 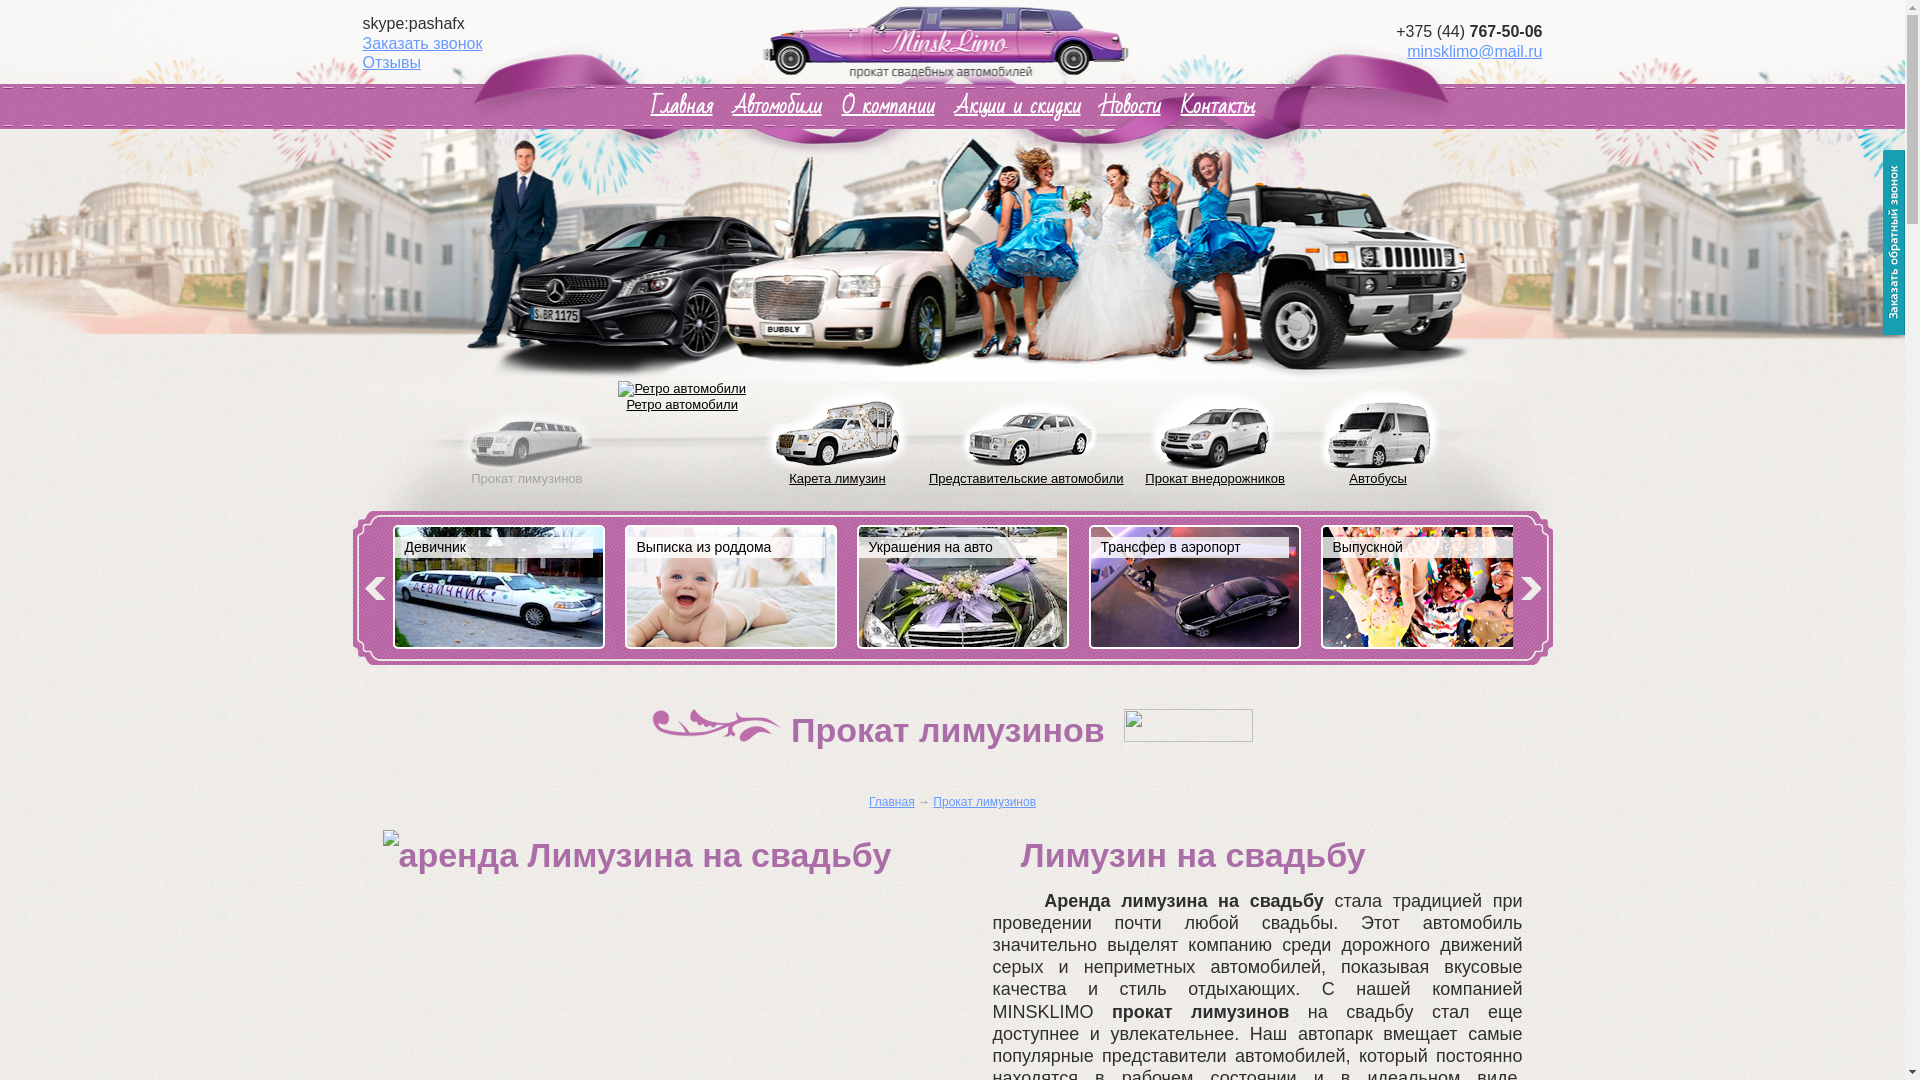 What do you see at coordinates (1194, 589) in the screenshot?
I see `#slide_57` at bounding box center [1194, 589].